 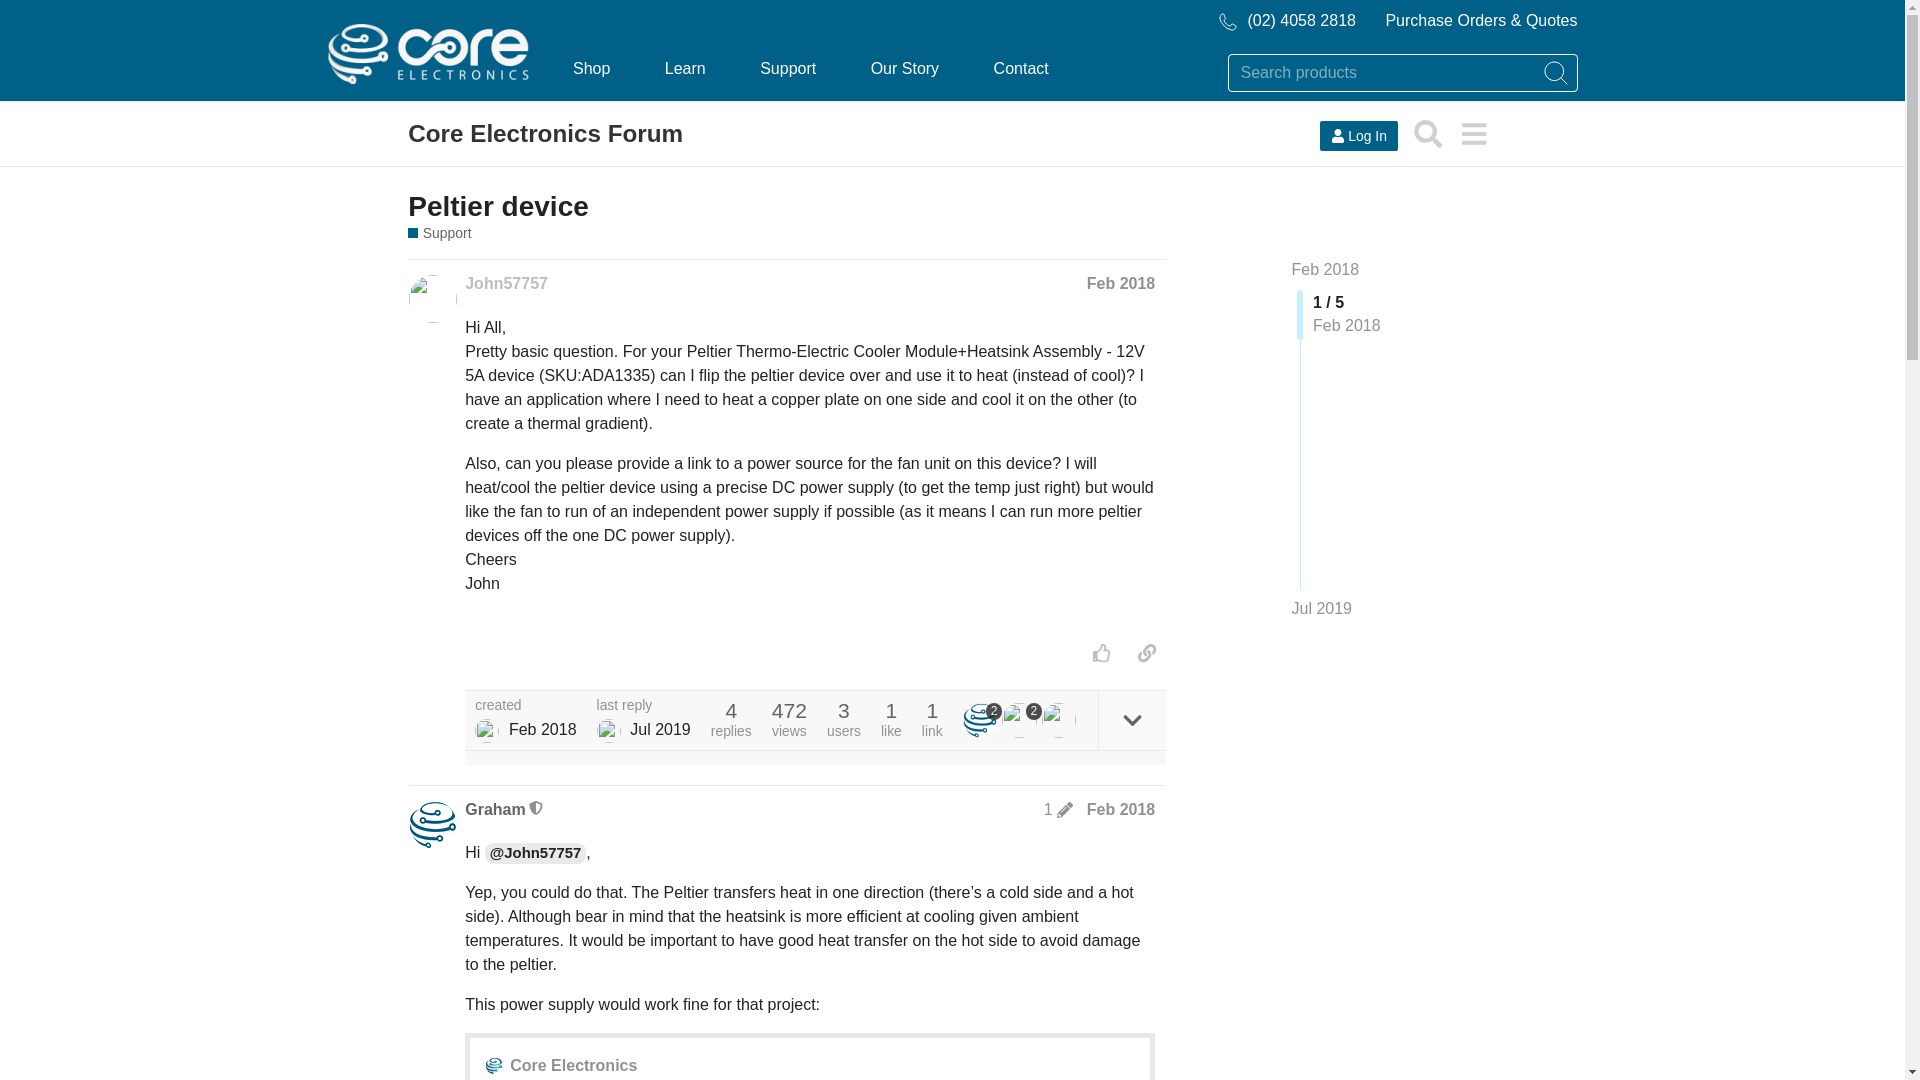 I want to click on Shop, so click(x=591, y=68).